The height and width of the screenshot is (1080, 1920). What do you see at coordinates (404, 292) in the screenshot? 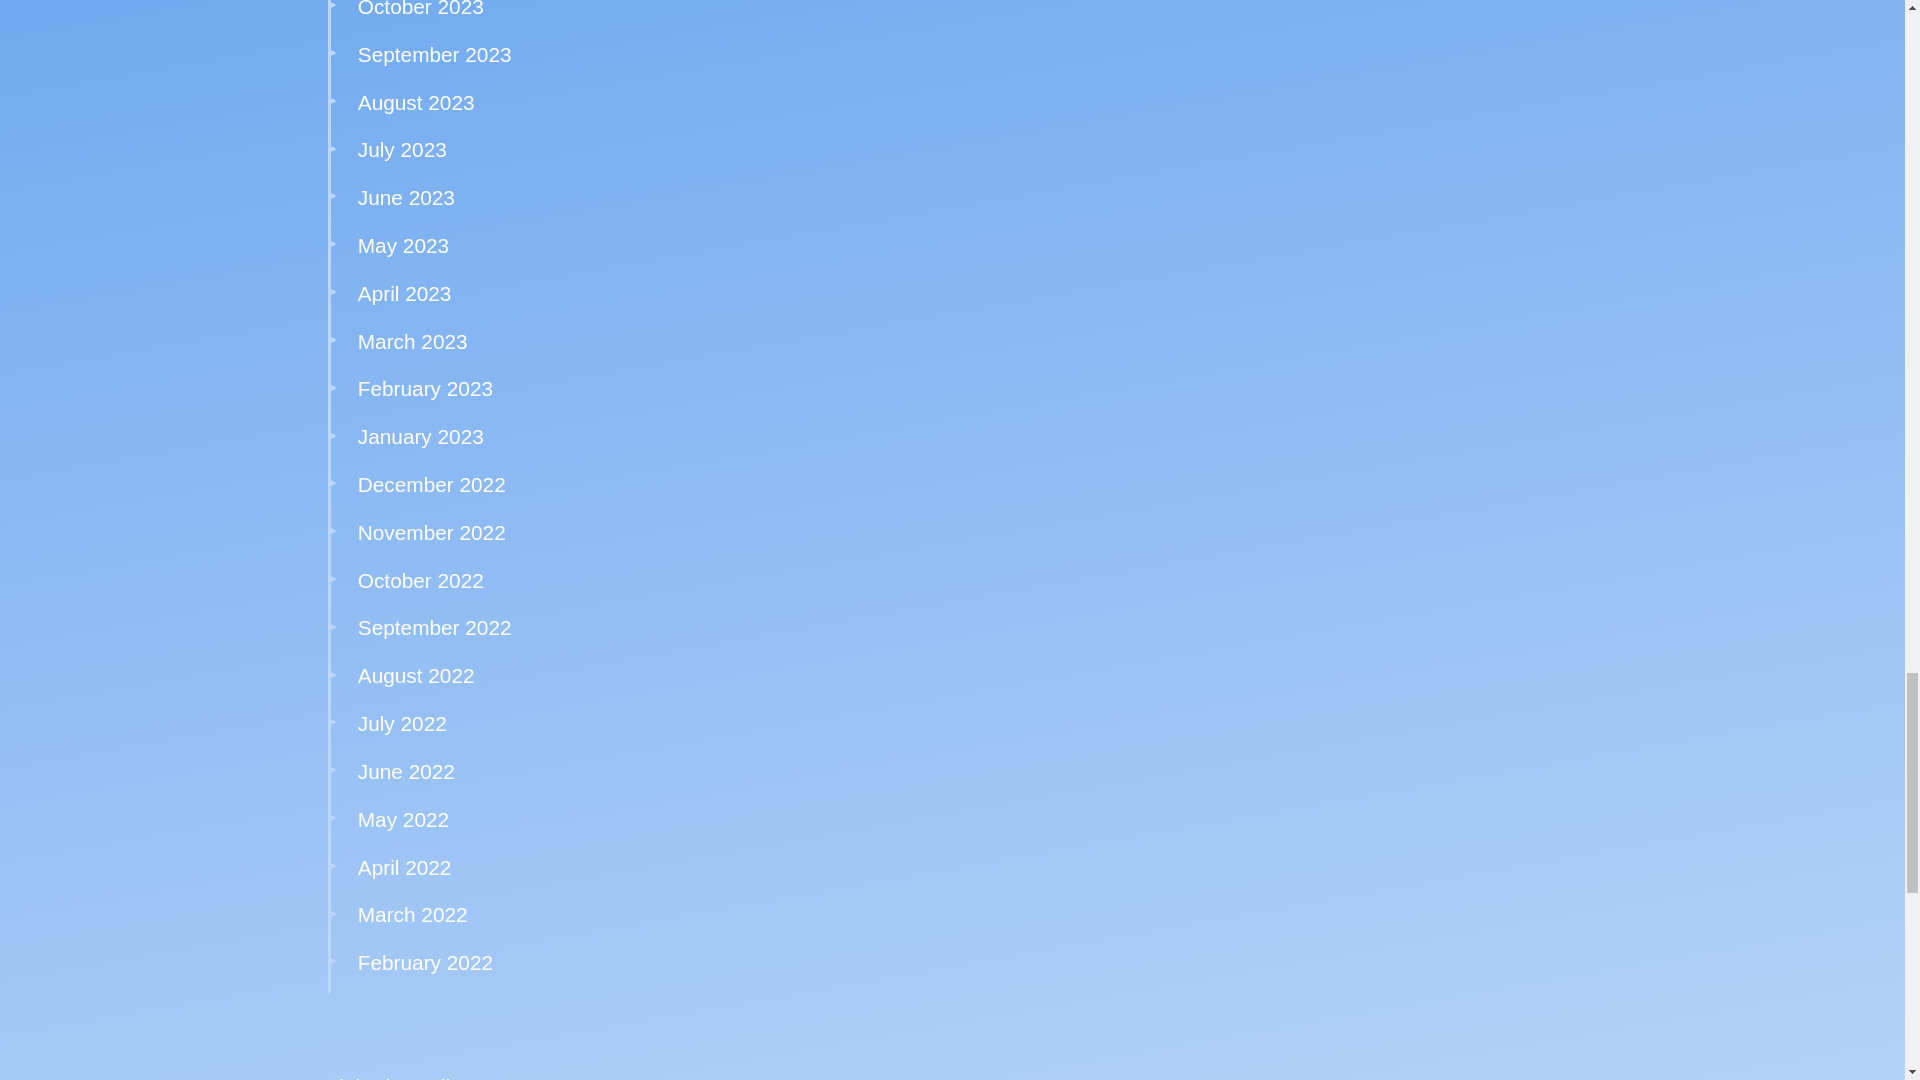
I see `April 2023` at bounding box center [404, 292].